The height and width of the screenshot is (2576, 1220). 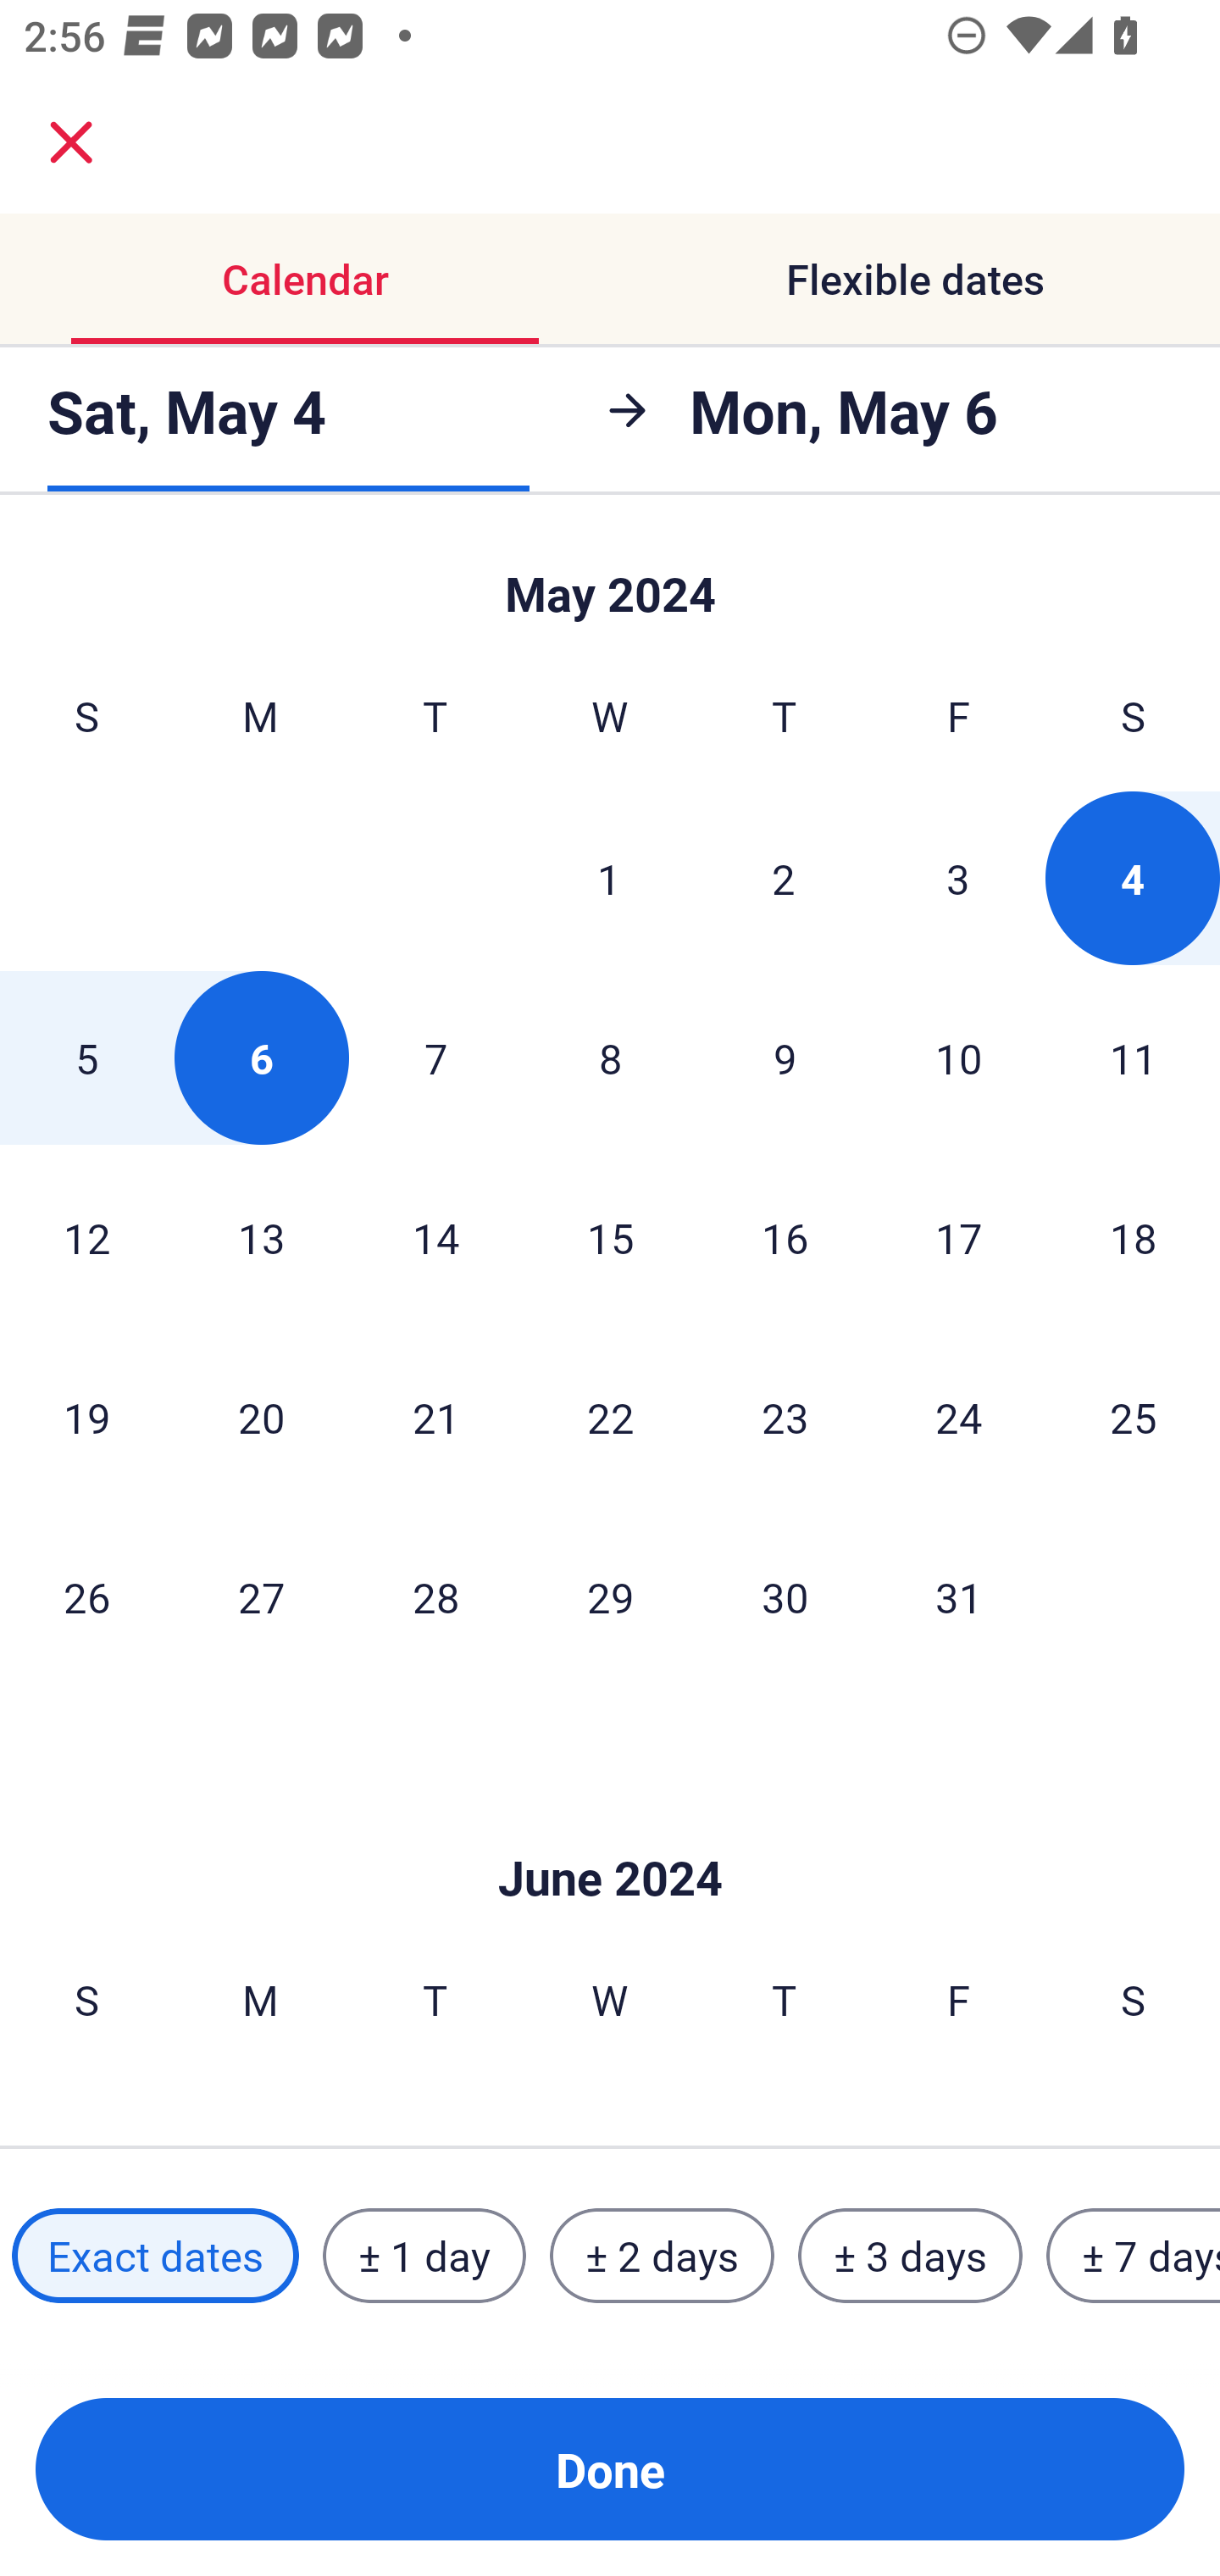 I want to click on 1 Wednesday, May 1, 2024, so click(x=609, y=878).